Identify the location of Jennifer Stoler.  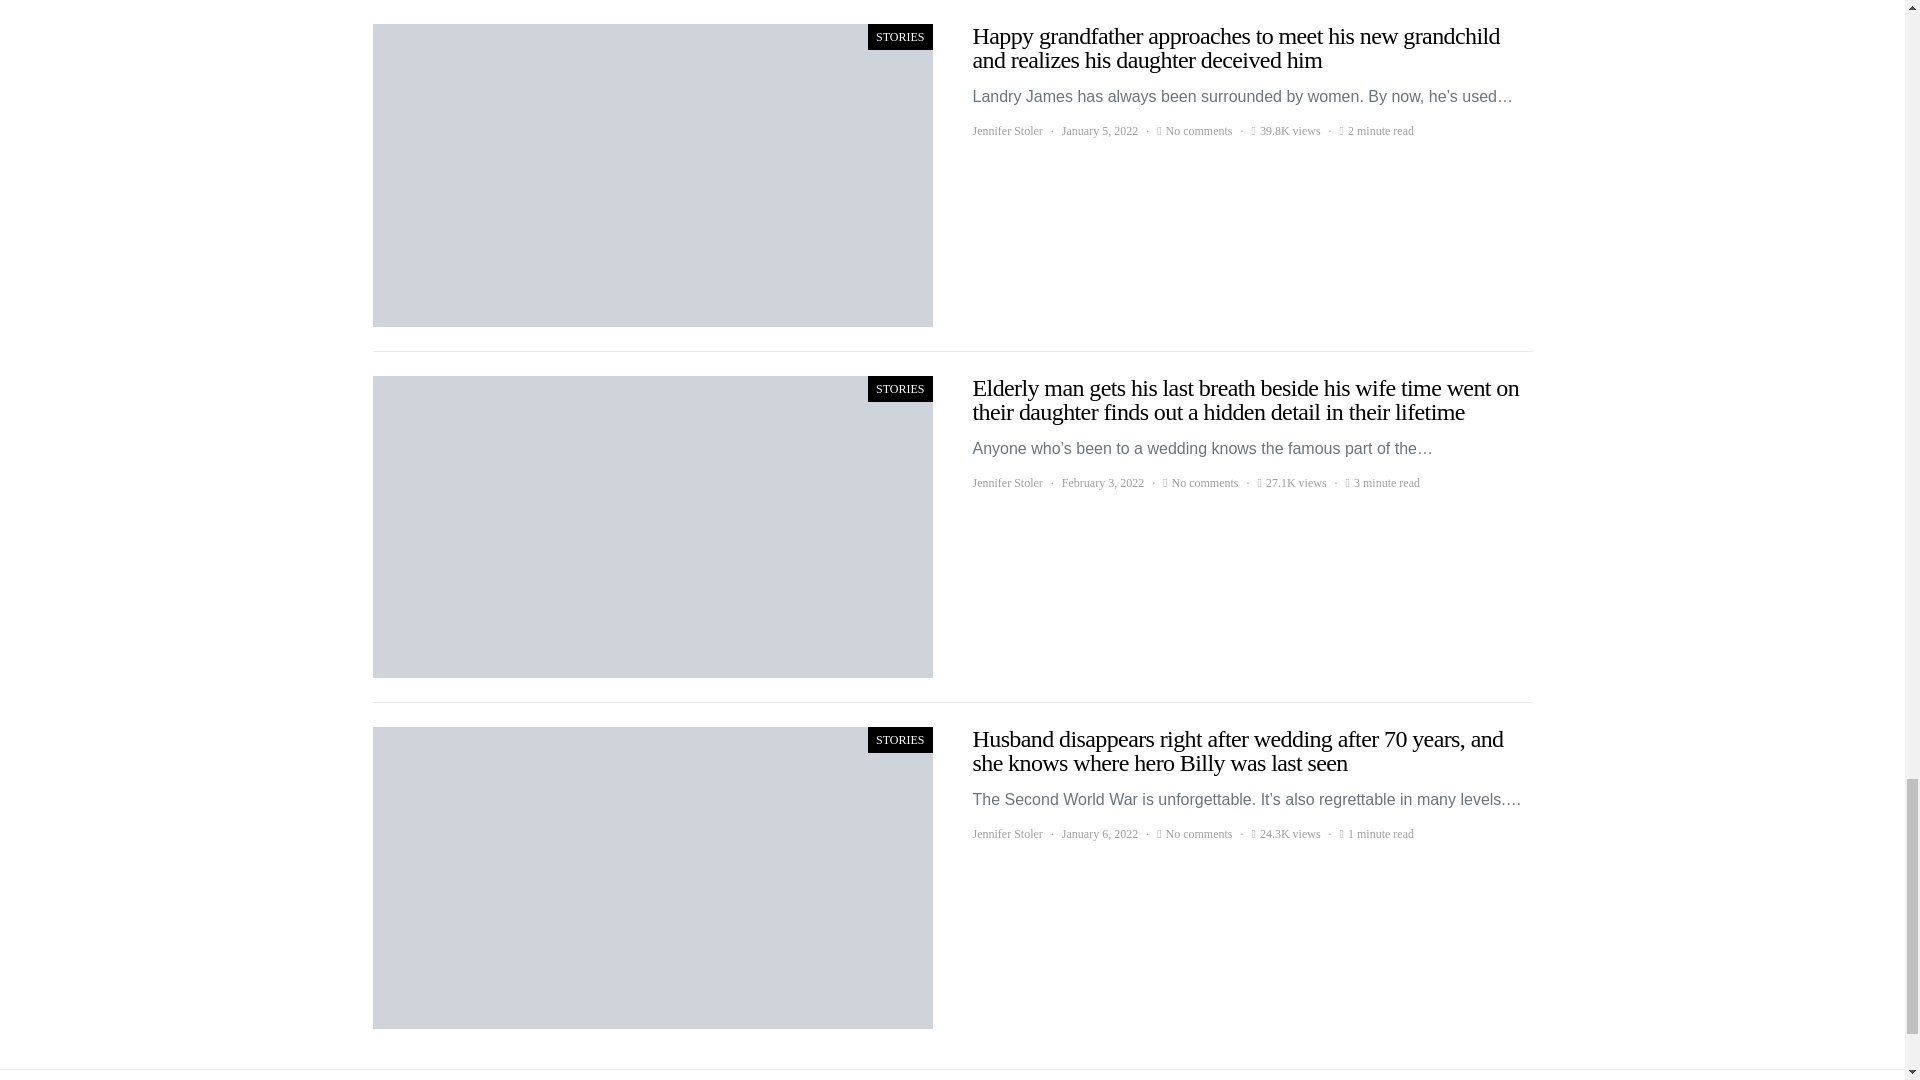
(1006, 131).